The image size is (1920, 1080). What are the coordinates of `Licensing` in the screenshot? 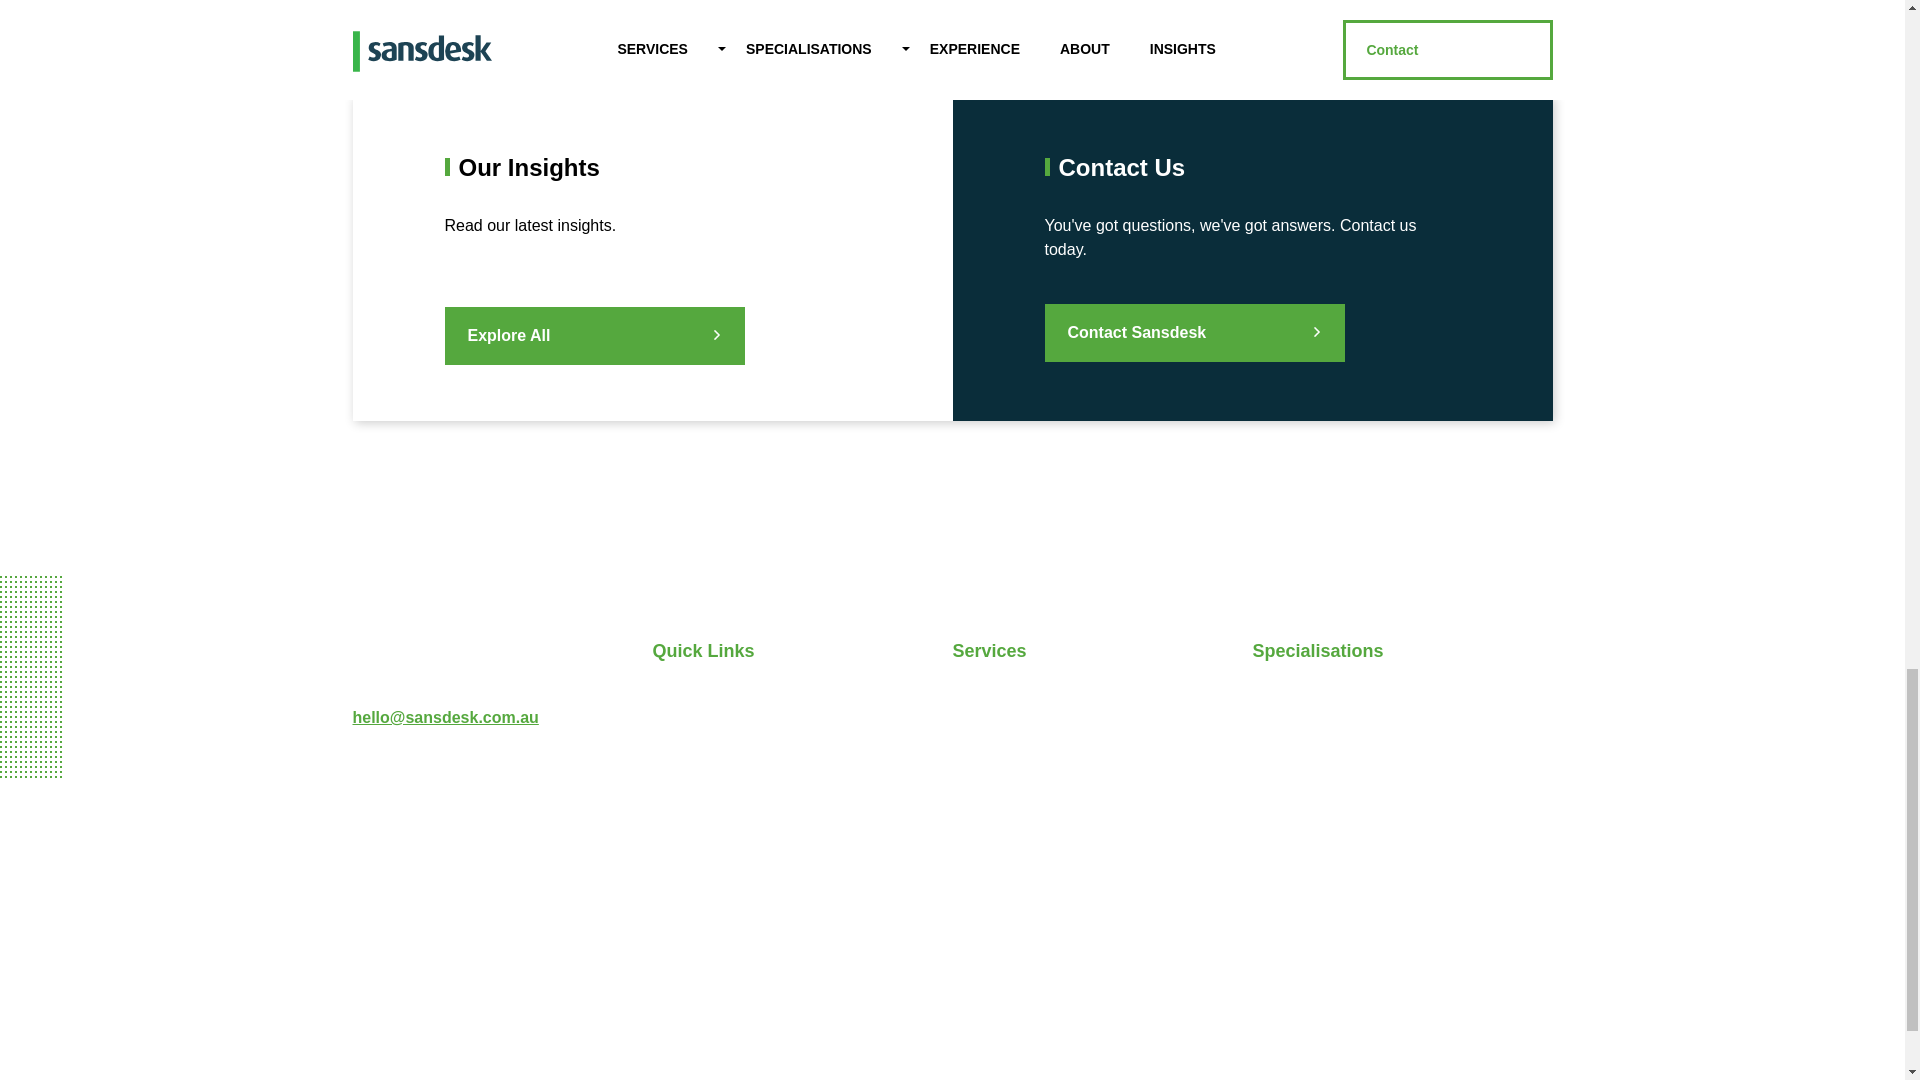 It's located at (1286, 789).